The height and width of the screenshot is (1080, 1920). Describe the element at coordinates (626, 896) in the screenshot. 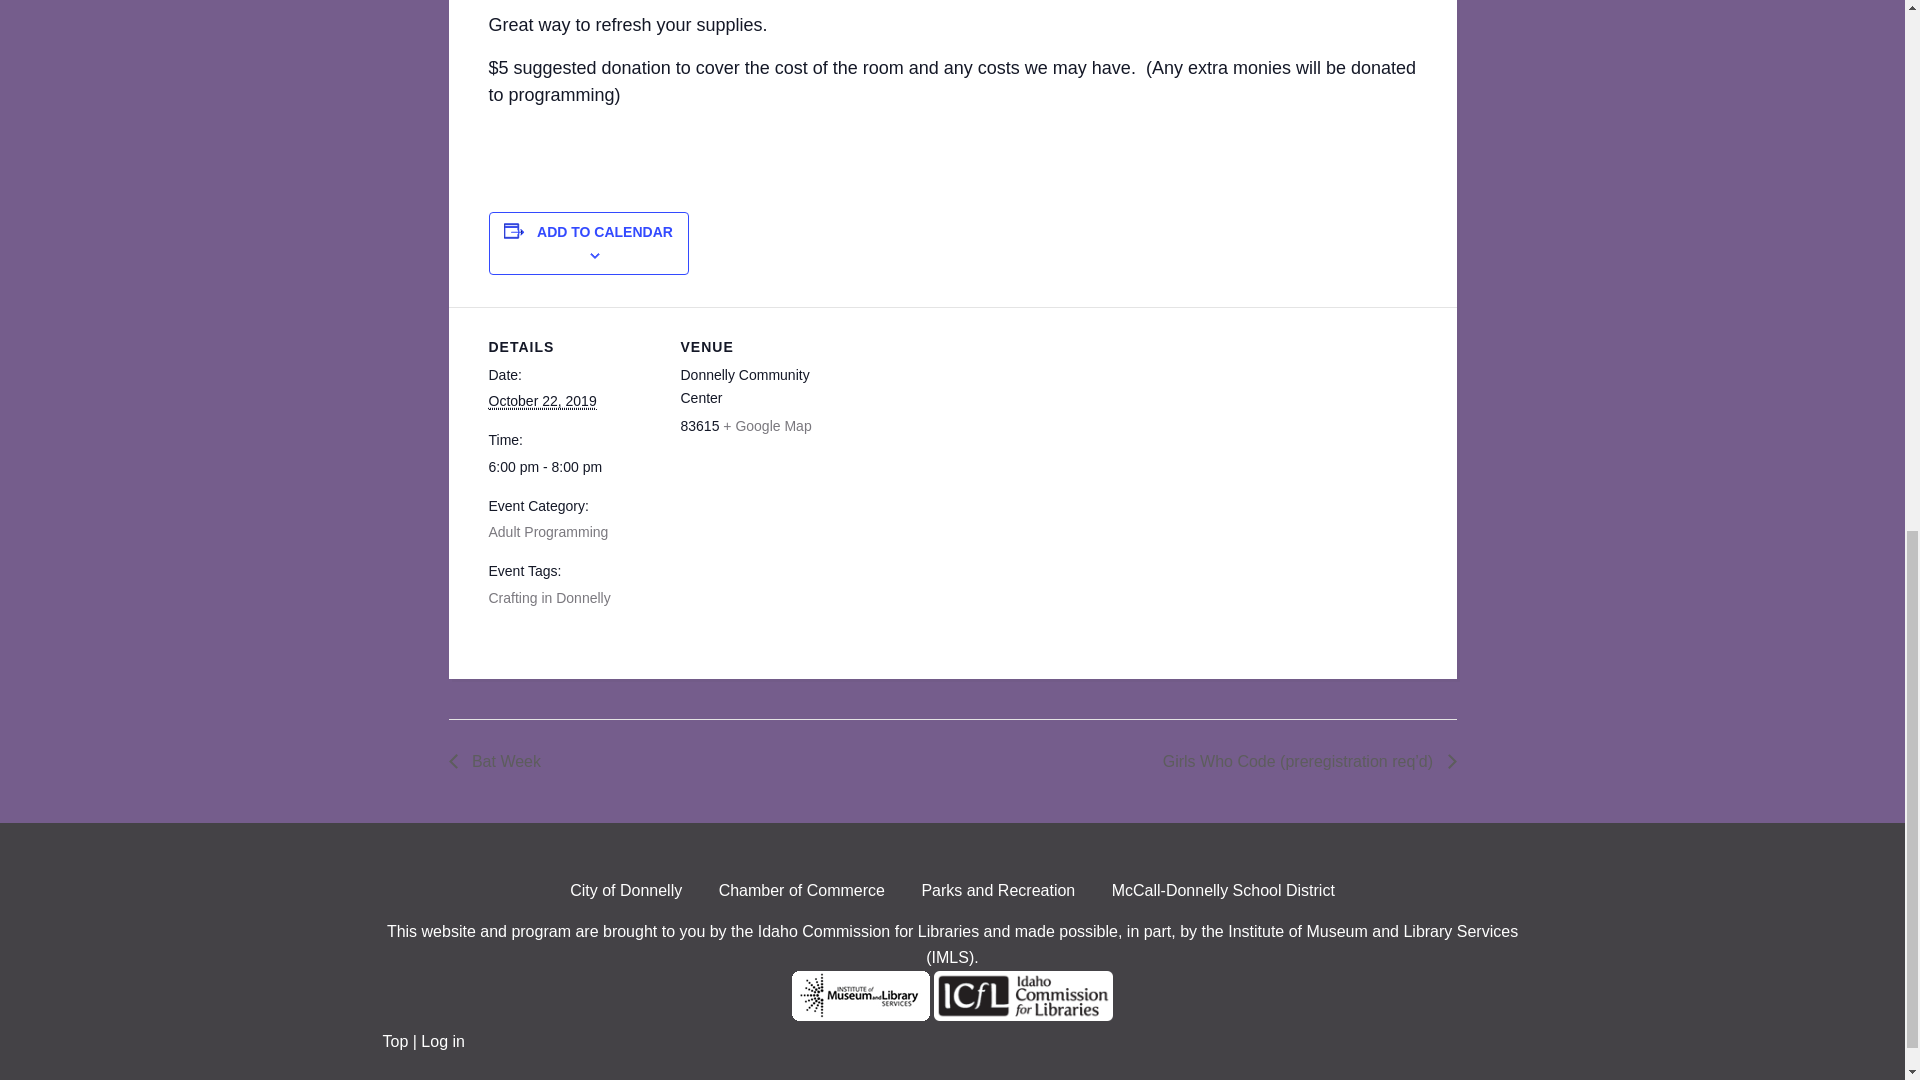

I see `City of Donnelly` at that location.